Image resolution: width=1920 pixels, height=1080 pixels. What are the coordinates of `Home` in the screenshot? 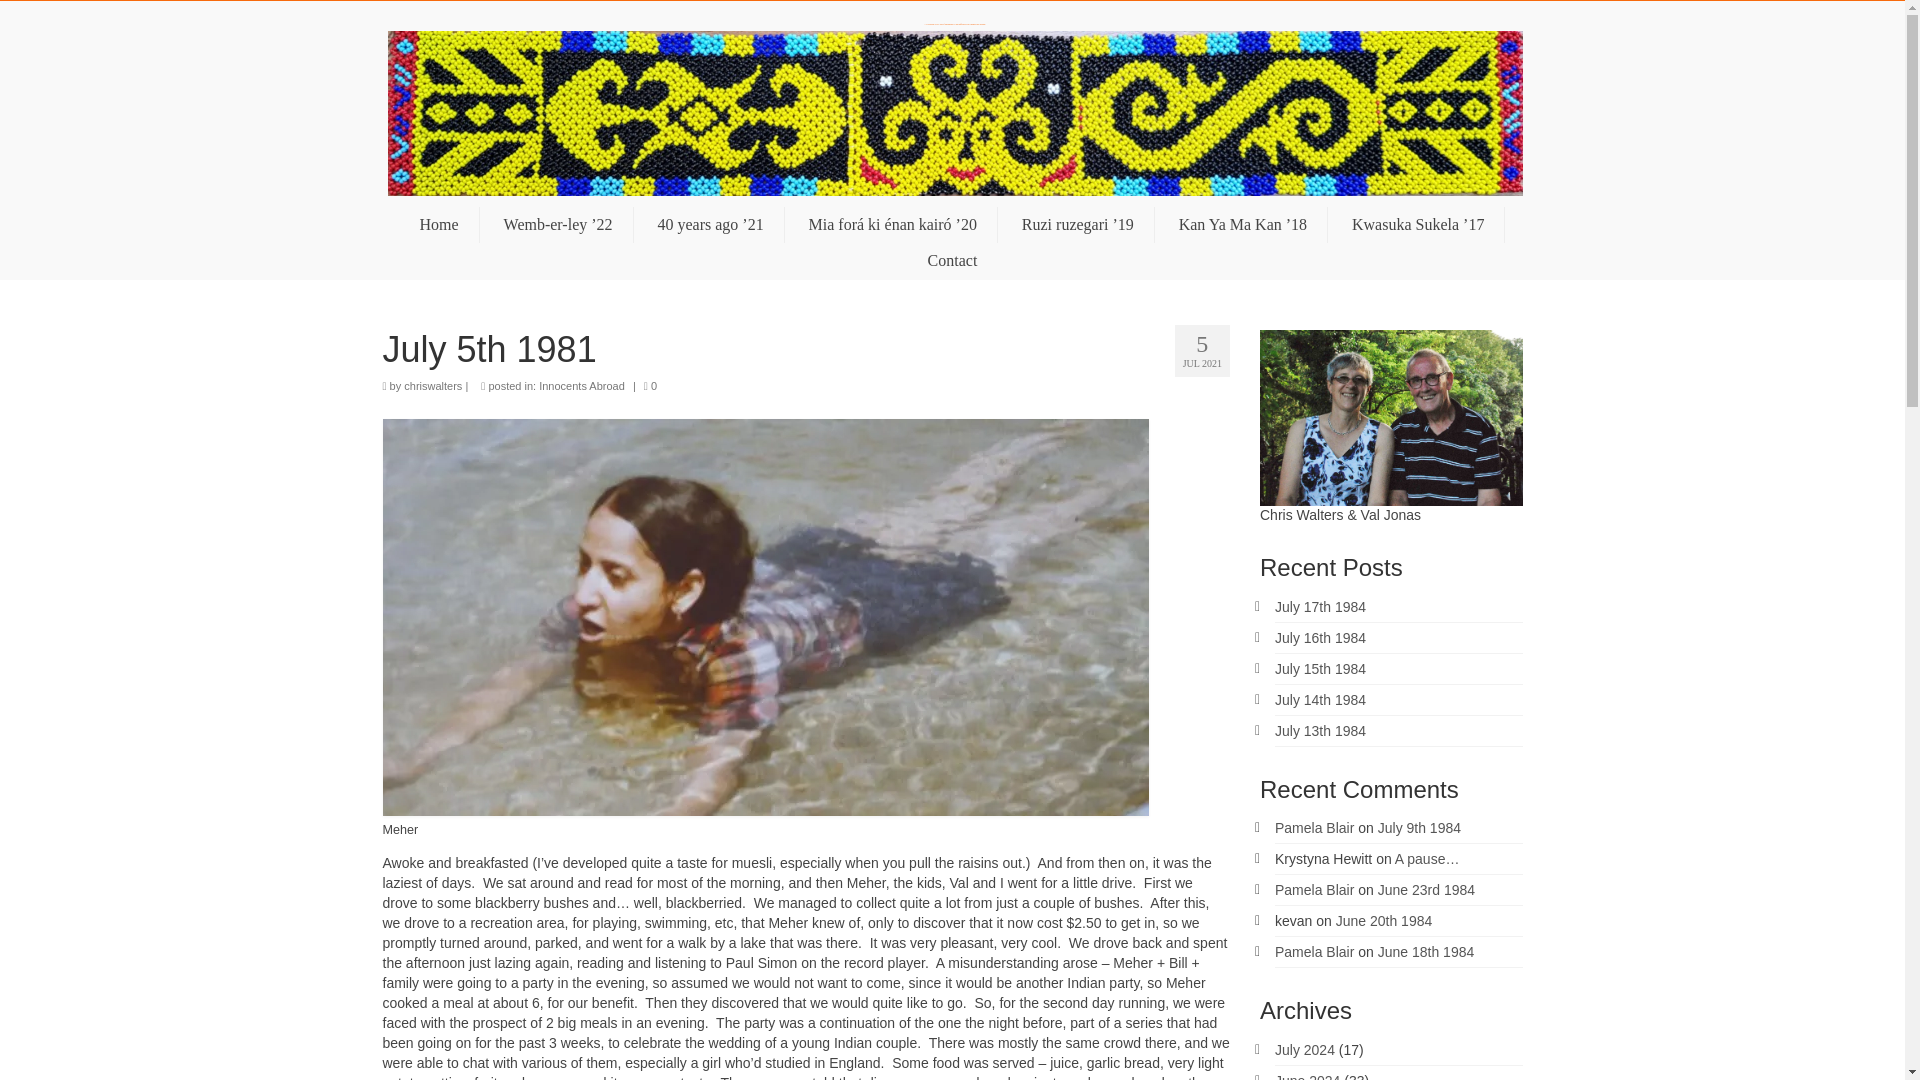 It's located at (438, 225).